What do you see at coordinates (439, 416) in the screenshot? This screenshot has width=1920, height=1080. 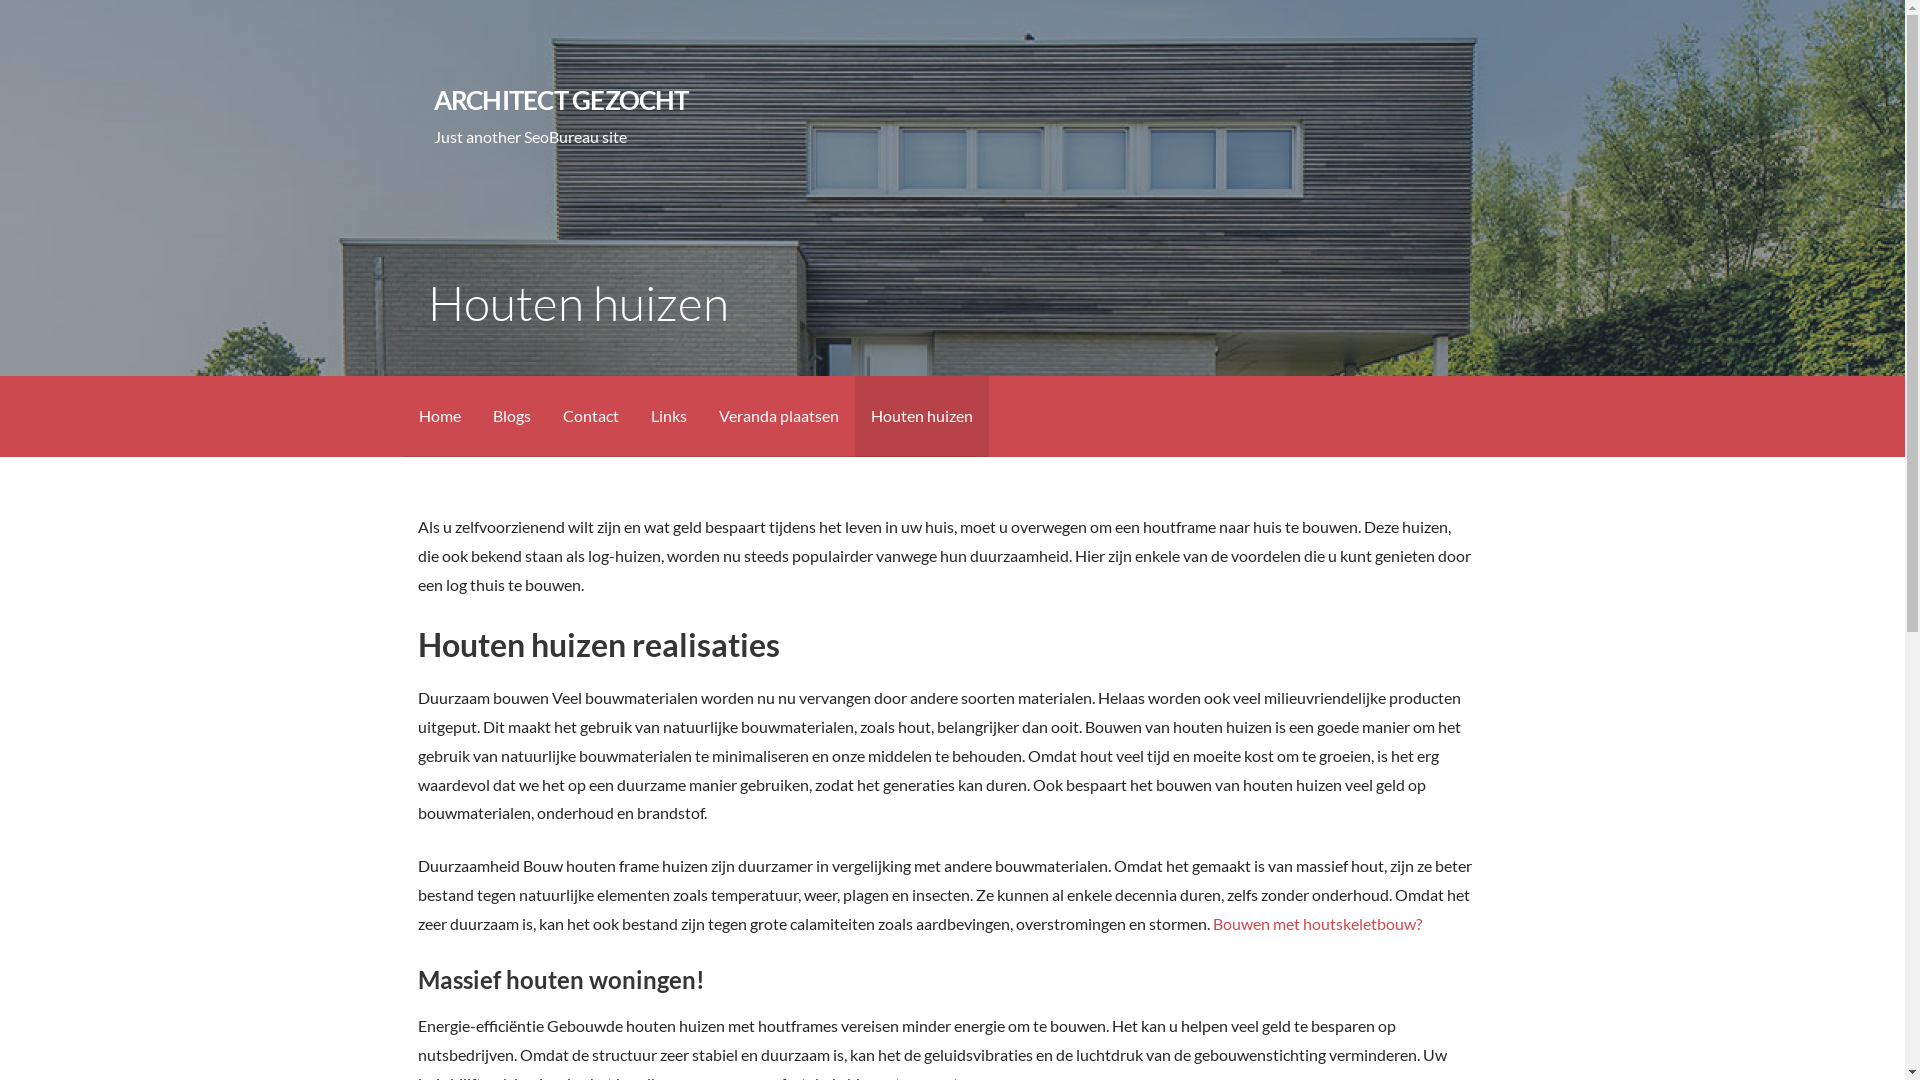 I see `Home` at bounding box center [439, 416].